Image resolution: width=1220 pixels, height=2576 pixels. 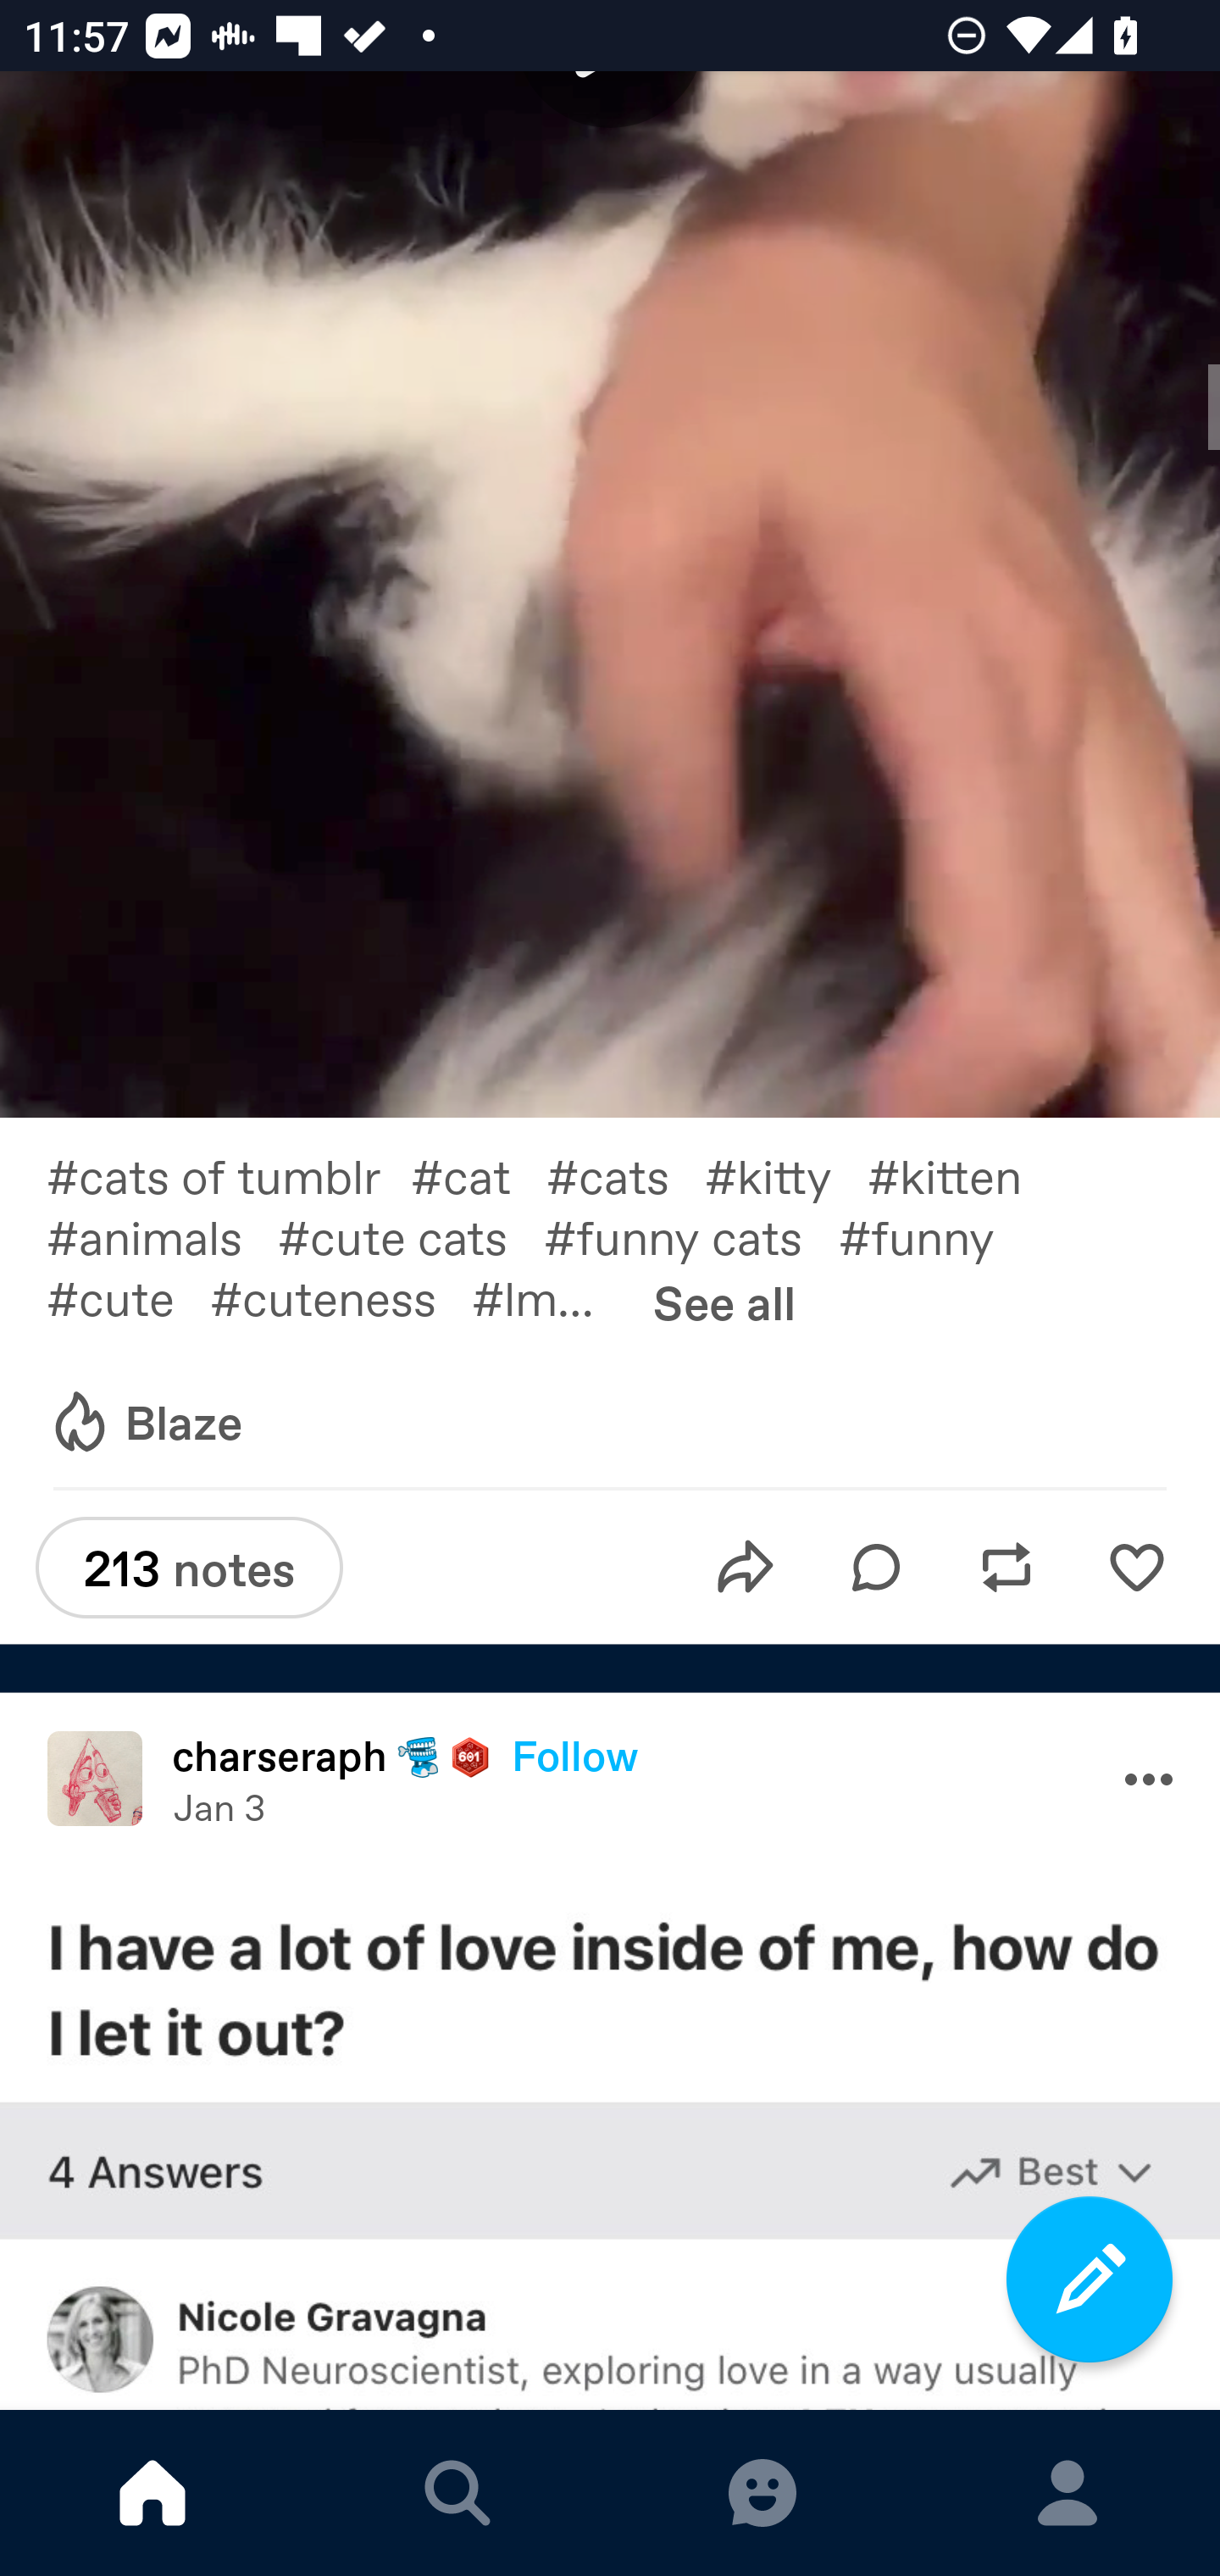 I want to click on #kitty, so click(x=786, y=1174).